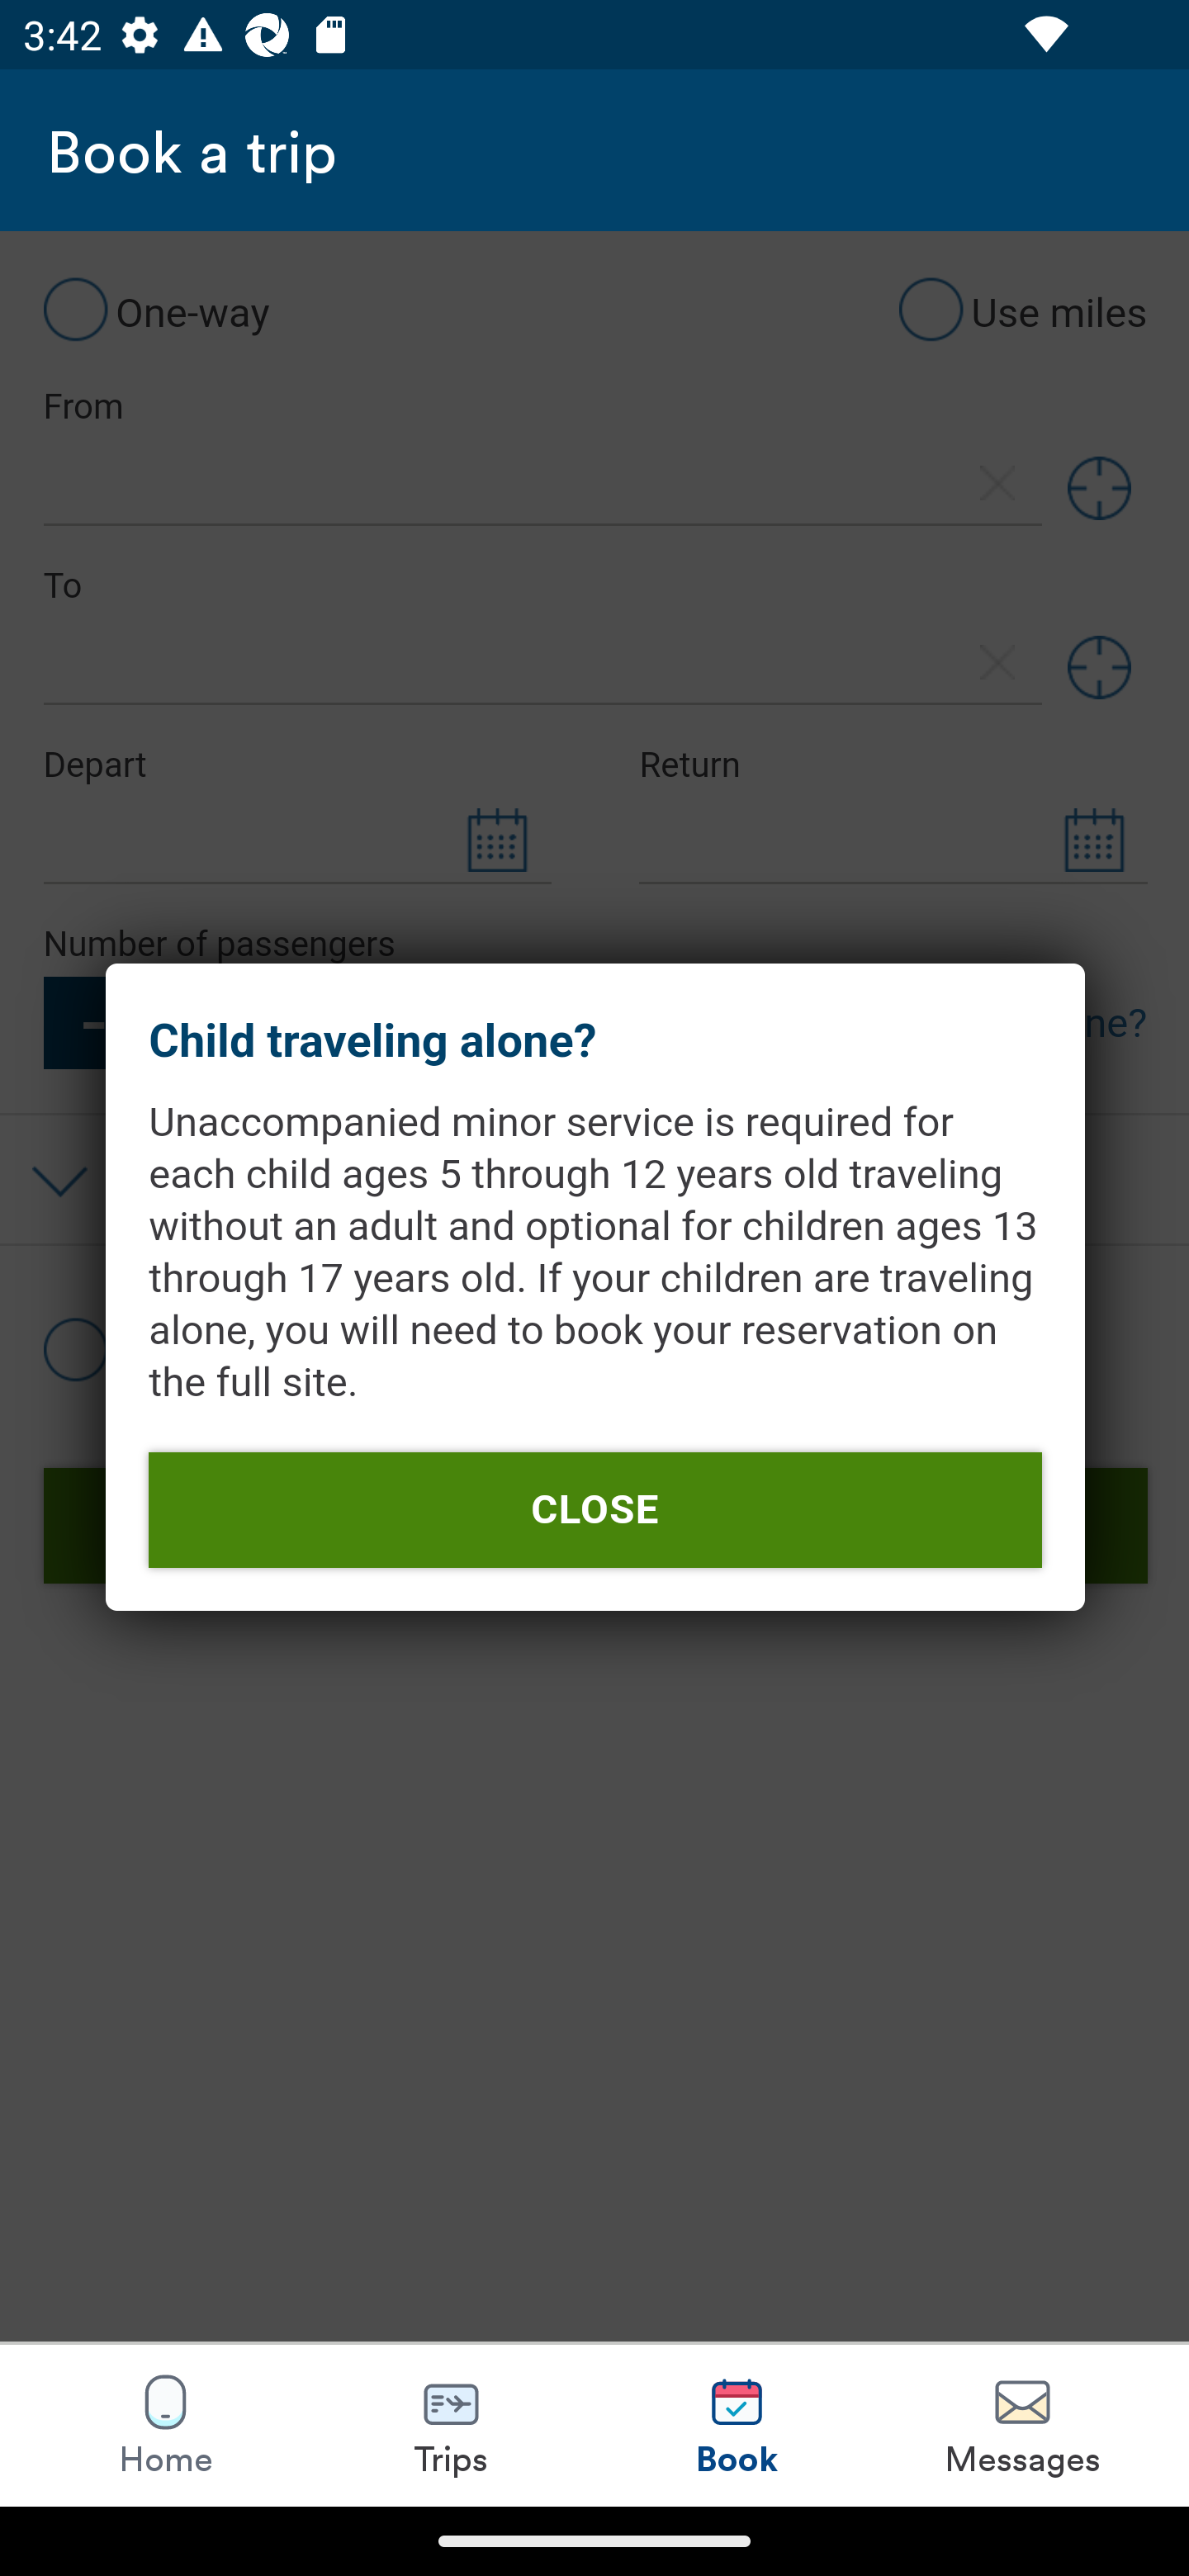 Image resolution: width=1189 pixels, height=2576 pixels. Describe the element at coordinates (452, 2425) in the screenshot. I see `Trips` at that location.